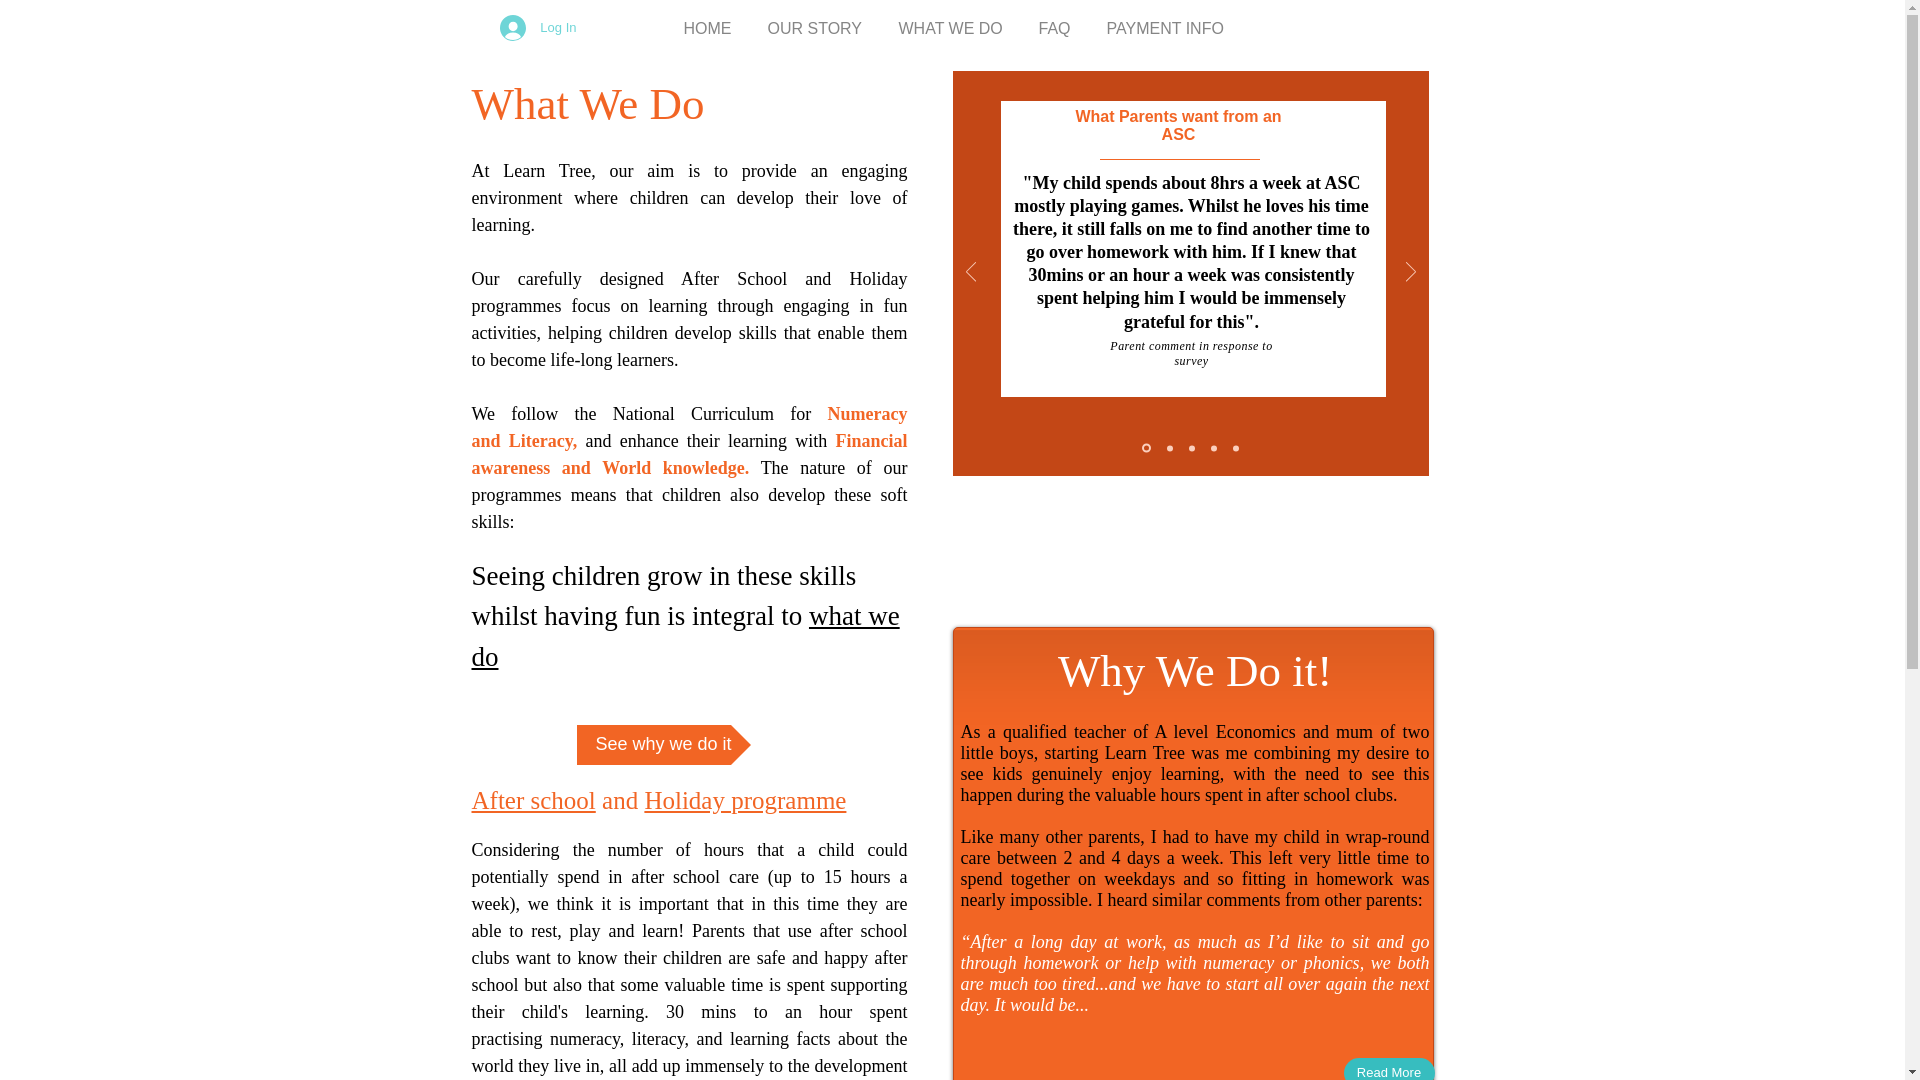  Describe the element at coordinates (686, 636) in the screenshot. I see `what we do` at that location.